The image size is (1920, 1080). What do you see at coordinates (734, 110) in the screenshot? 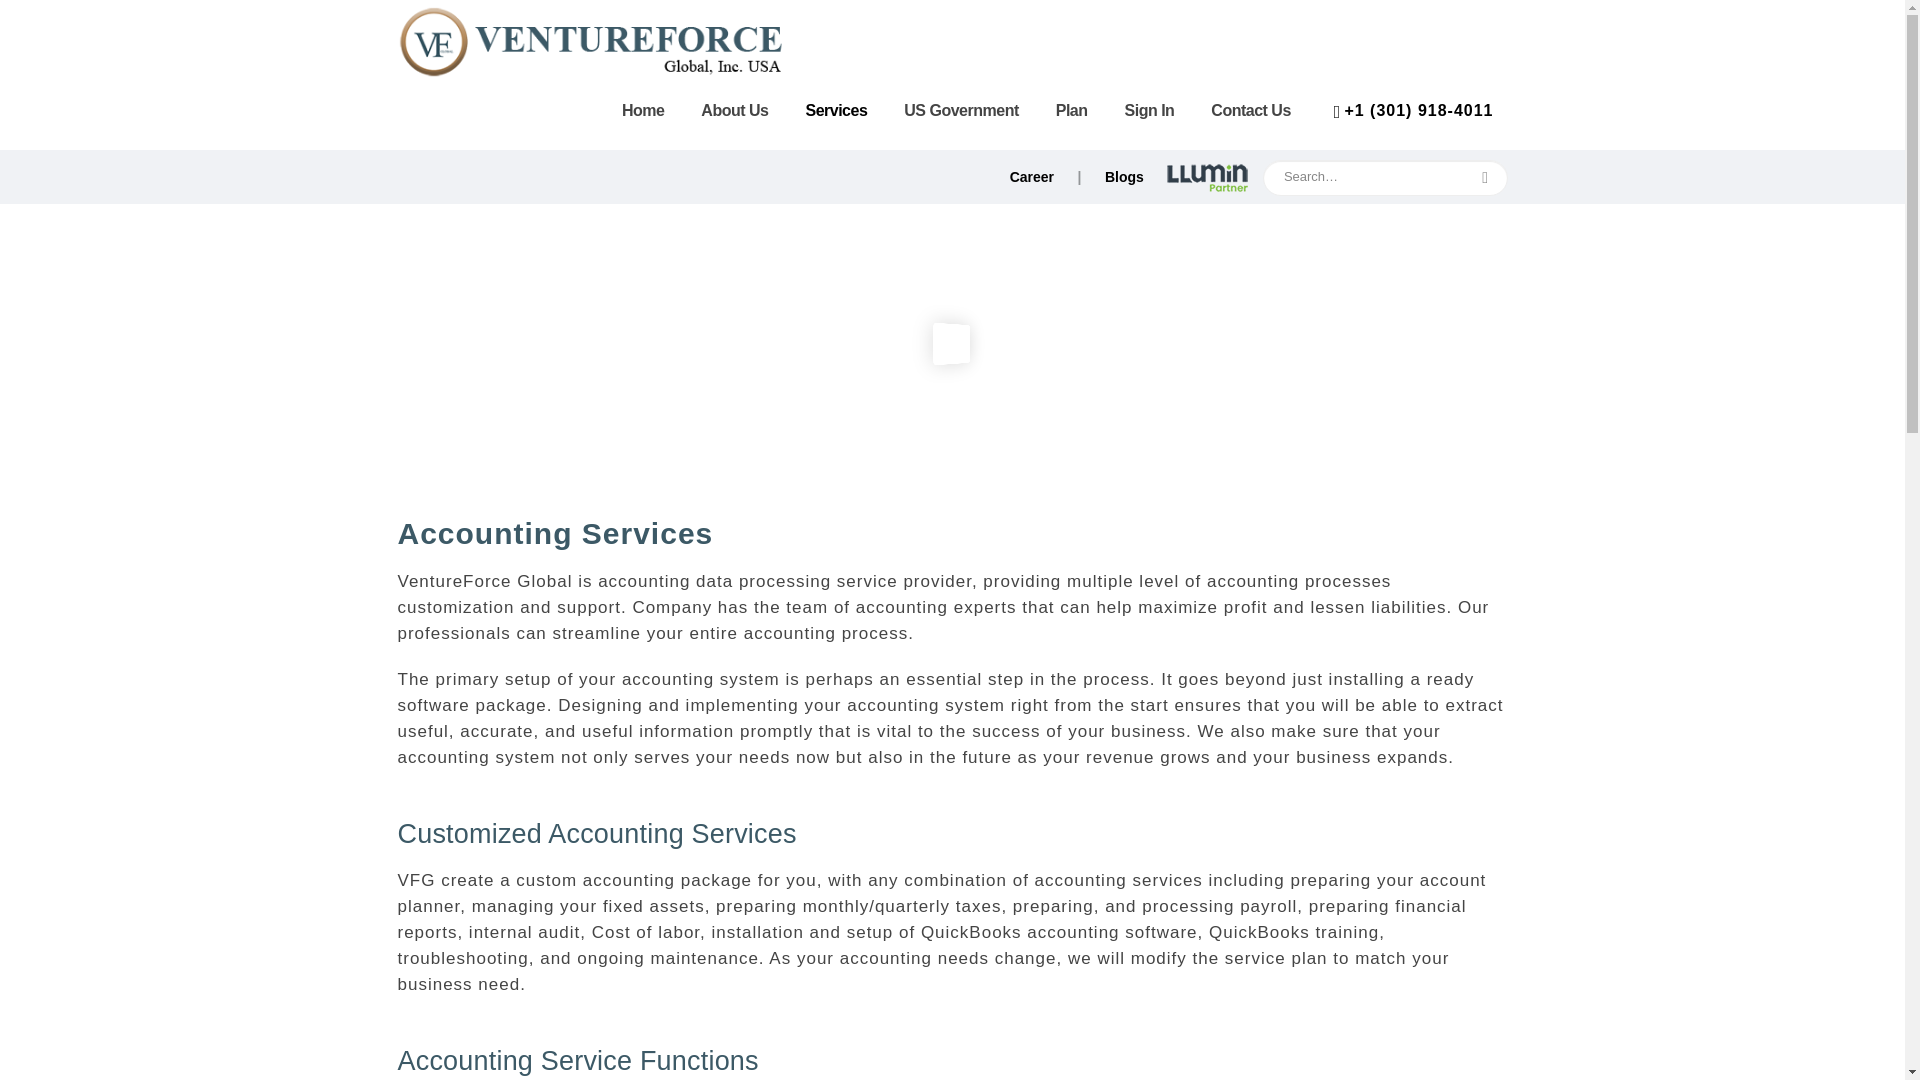
I see `About Us` at bounding box center [734, 110].